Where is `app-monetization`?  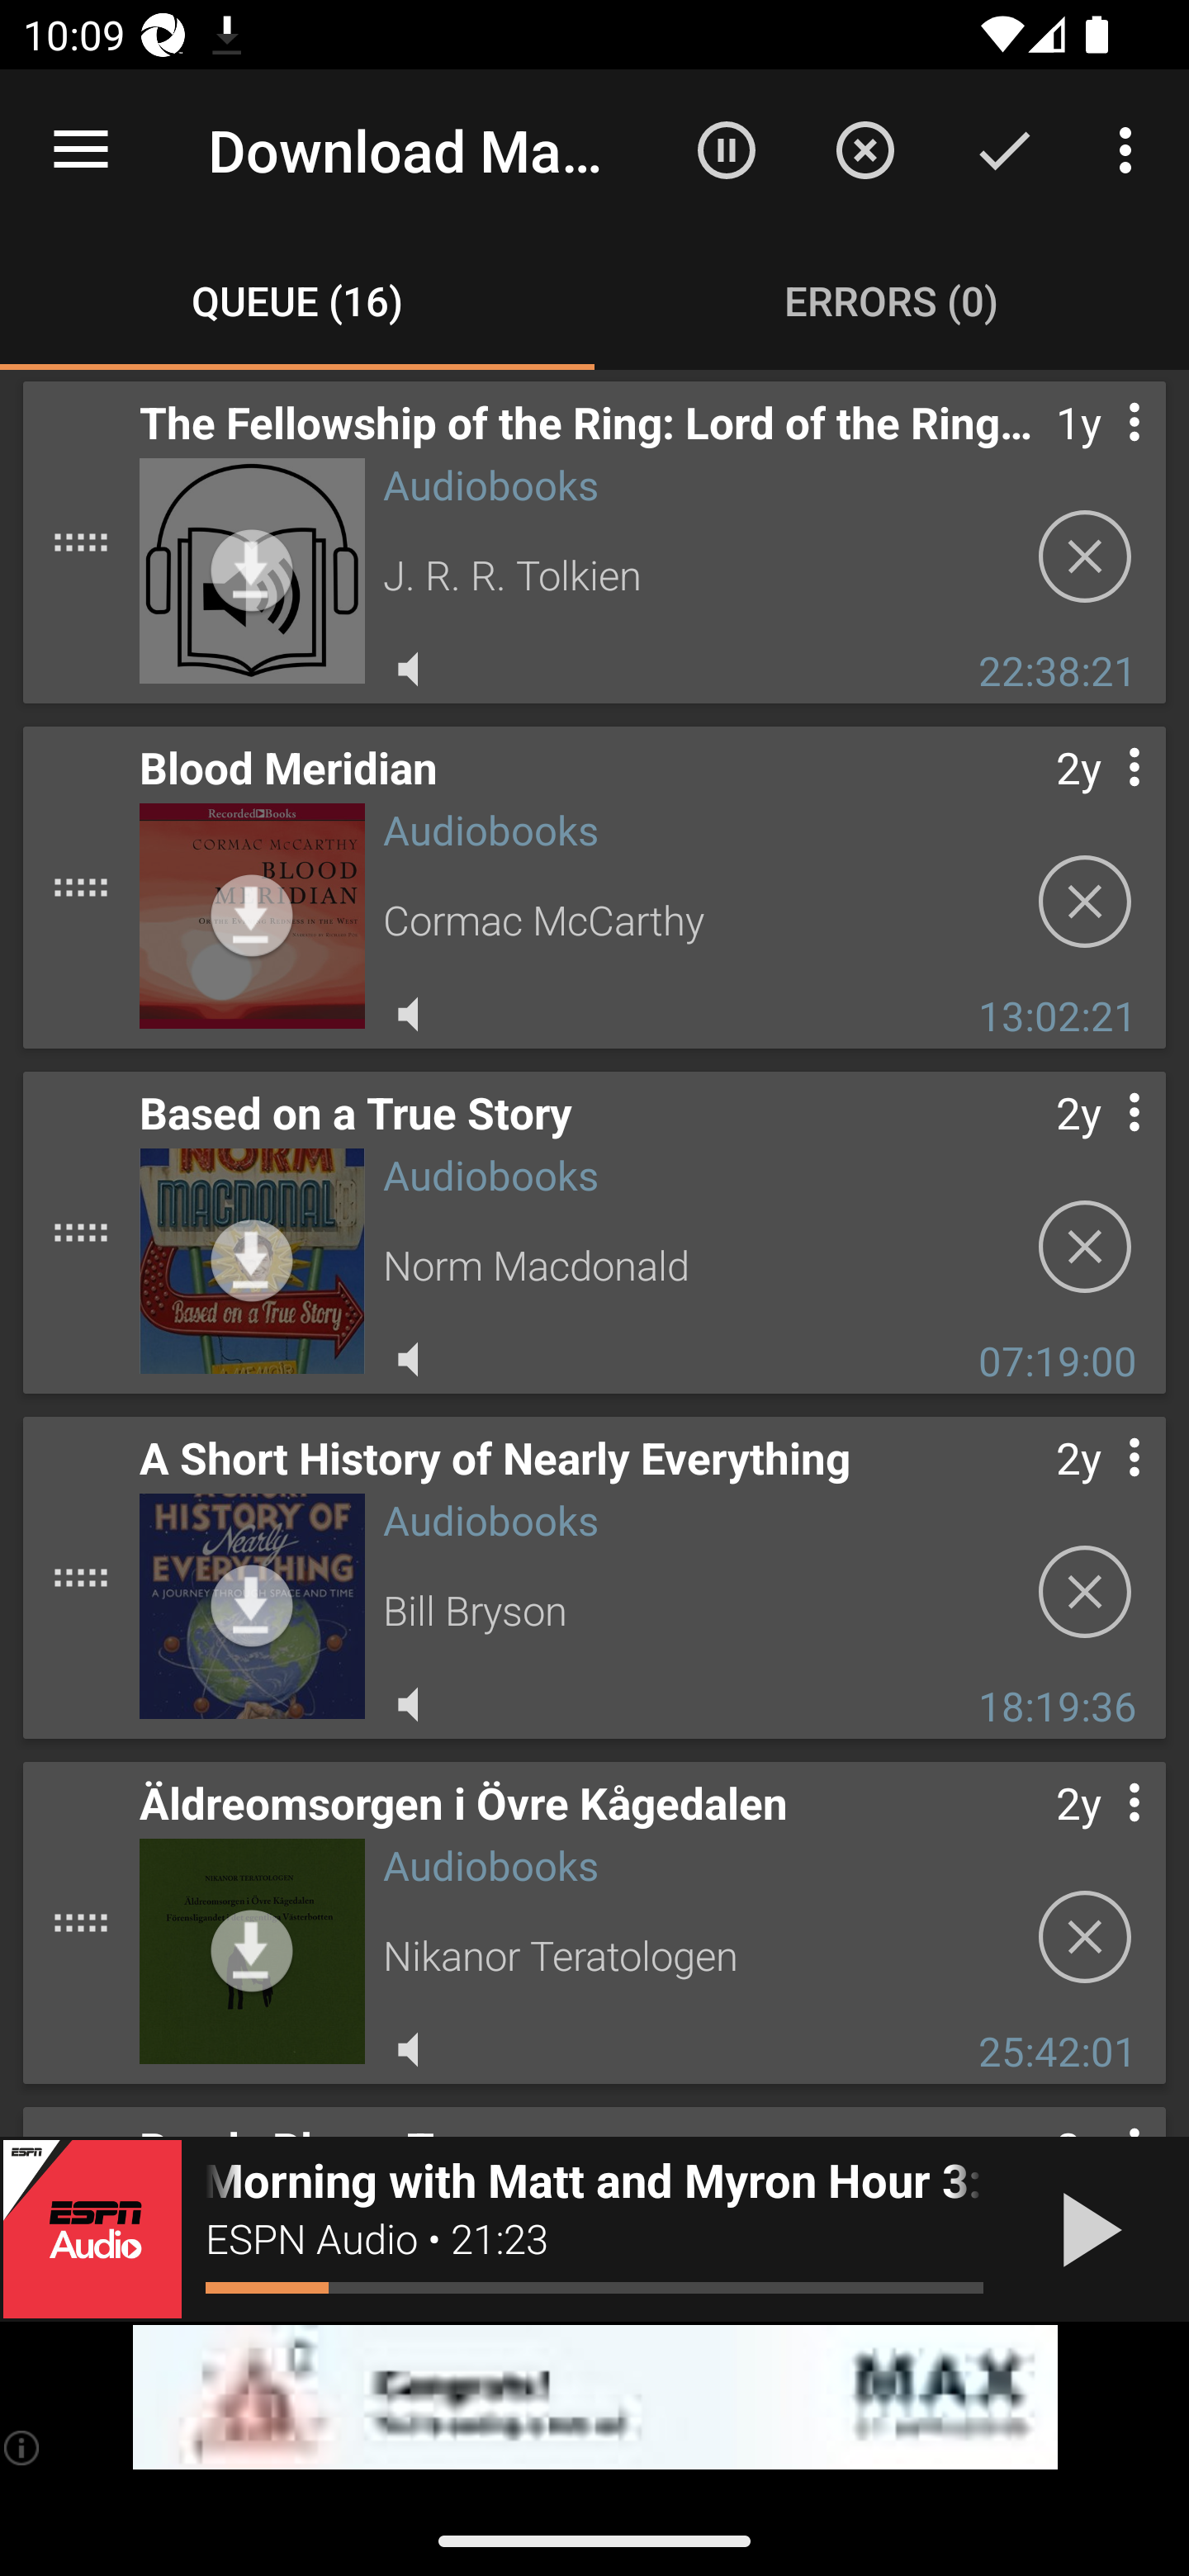 app-monetization is located at coordinates (594, 2398).